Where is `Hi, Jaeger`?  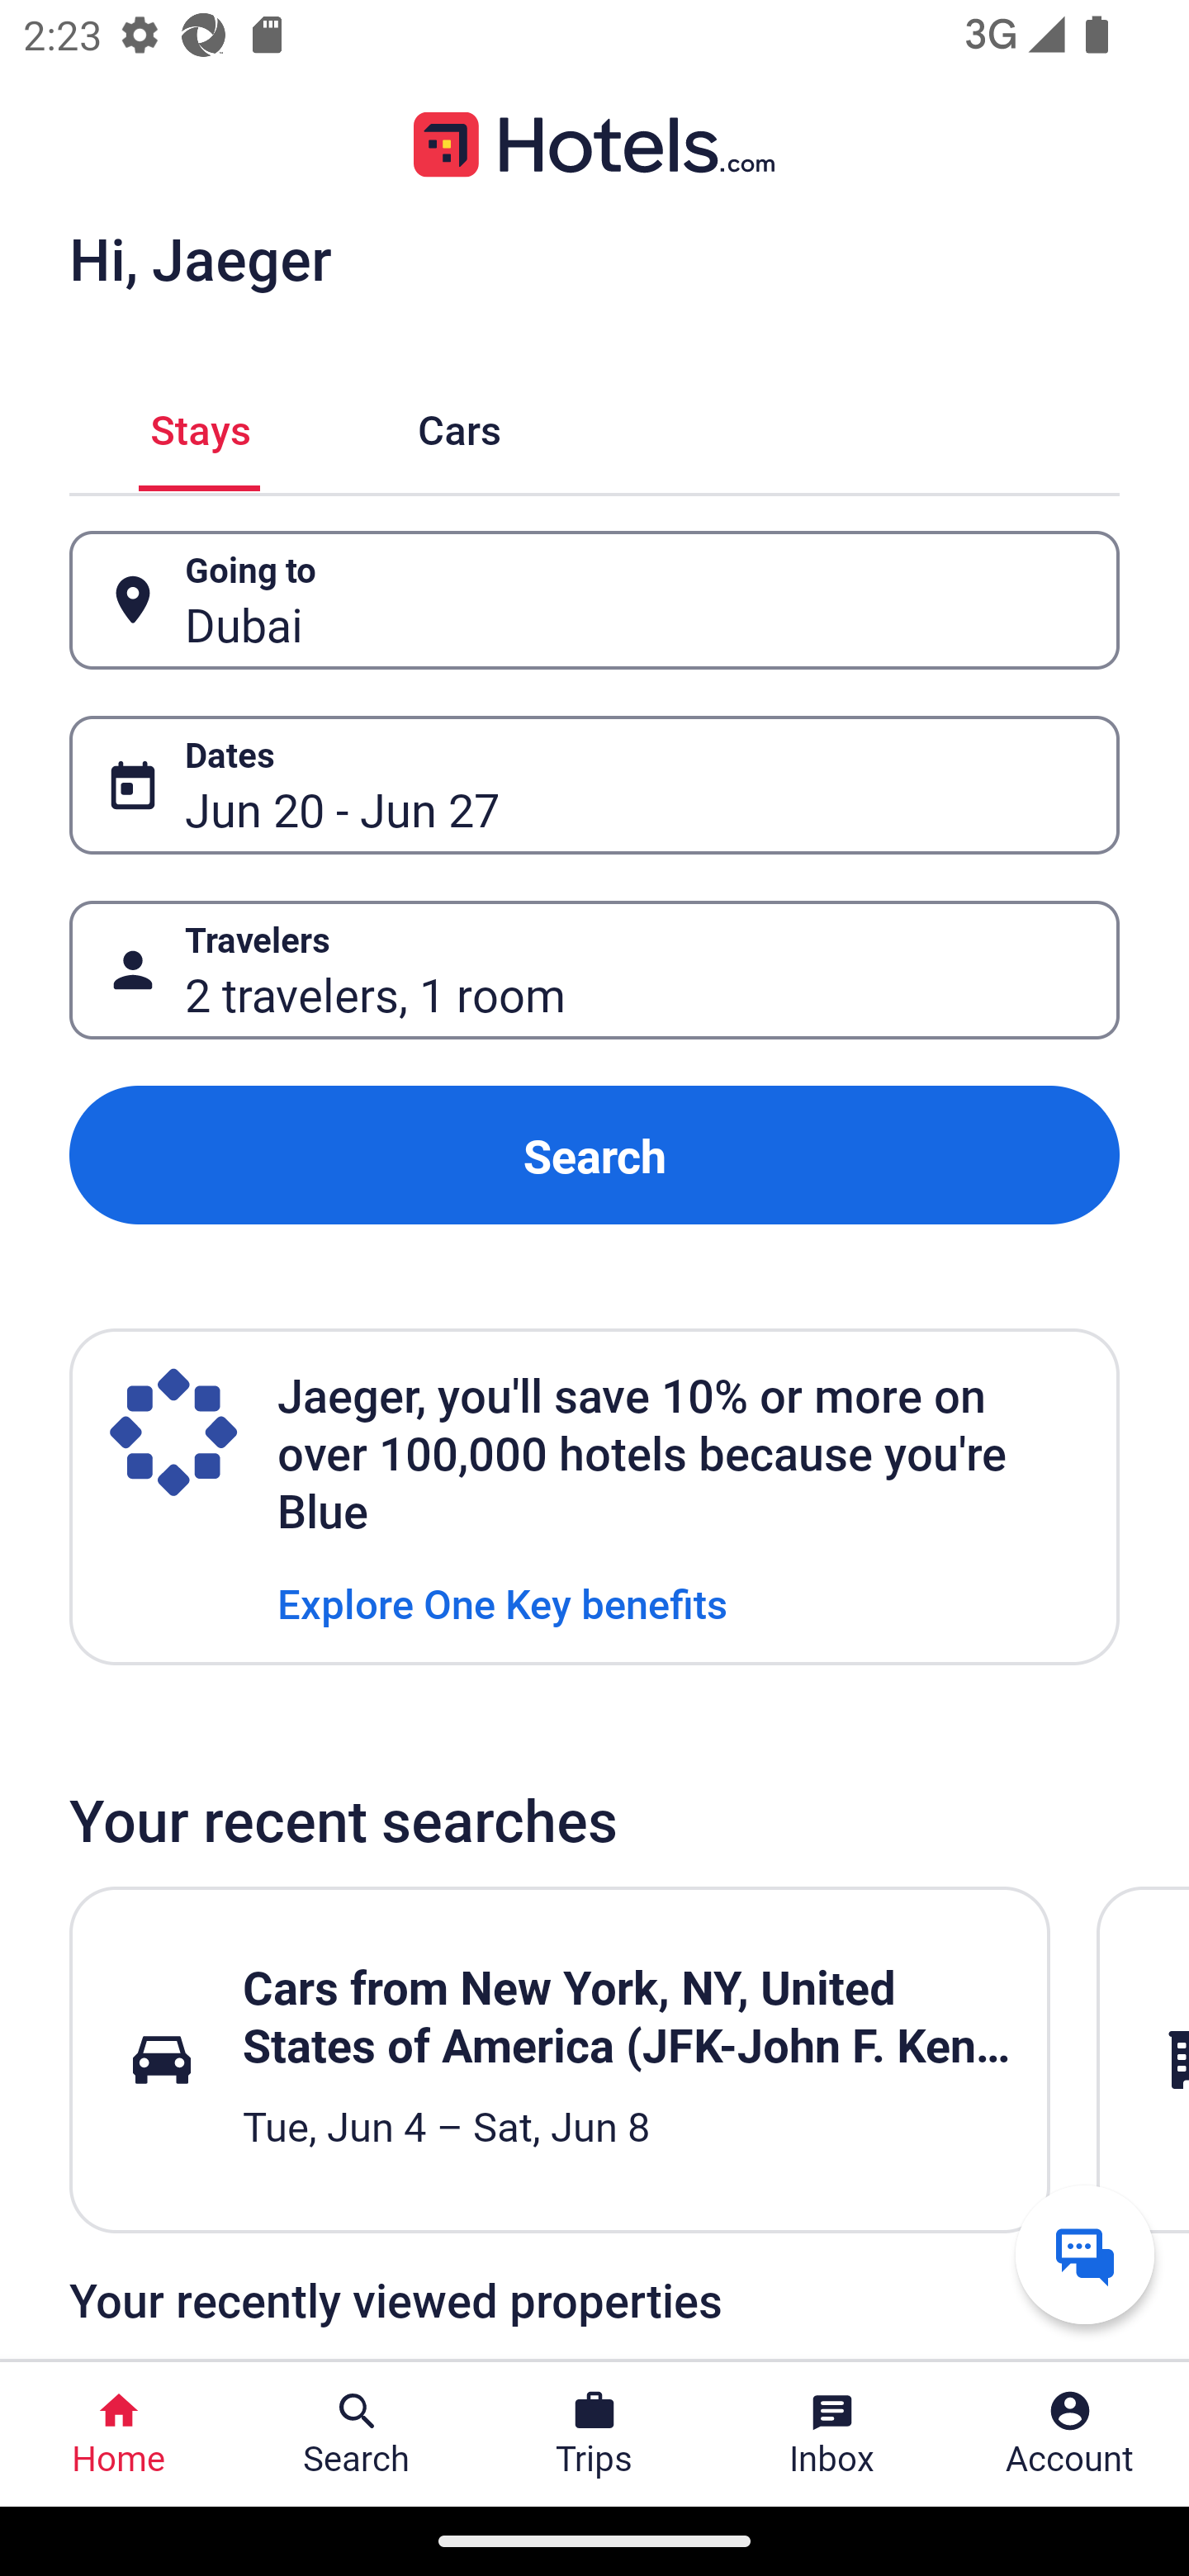
Hi, Jaeger is located at coordinates (200, 258).